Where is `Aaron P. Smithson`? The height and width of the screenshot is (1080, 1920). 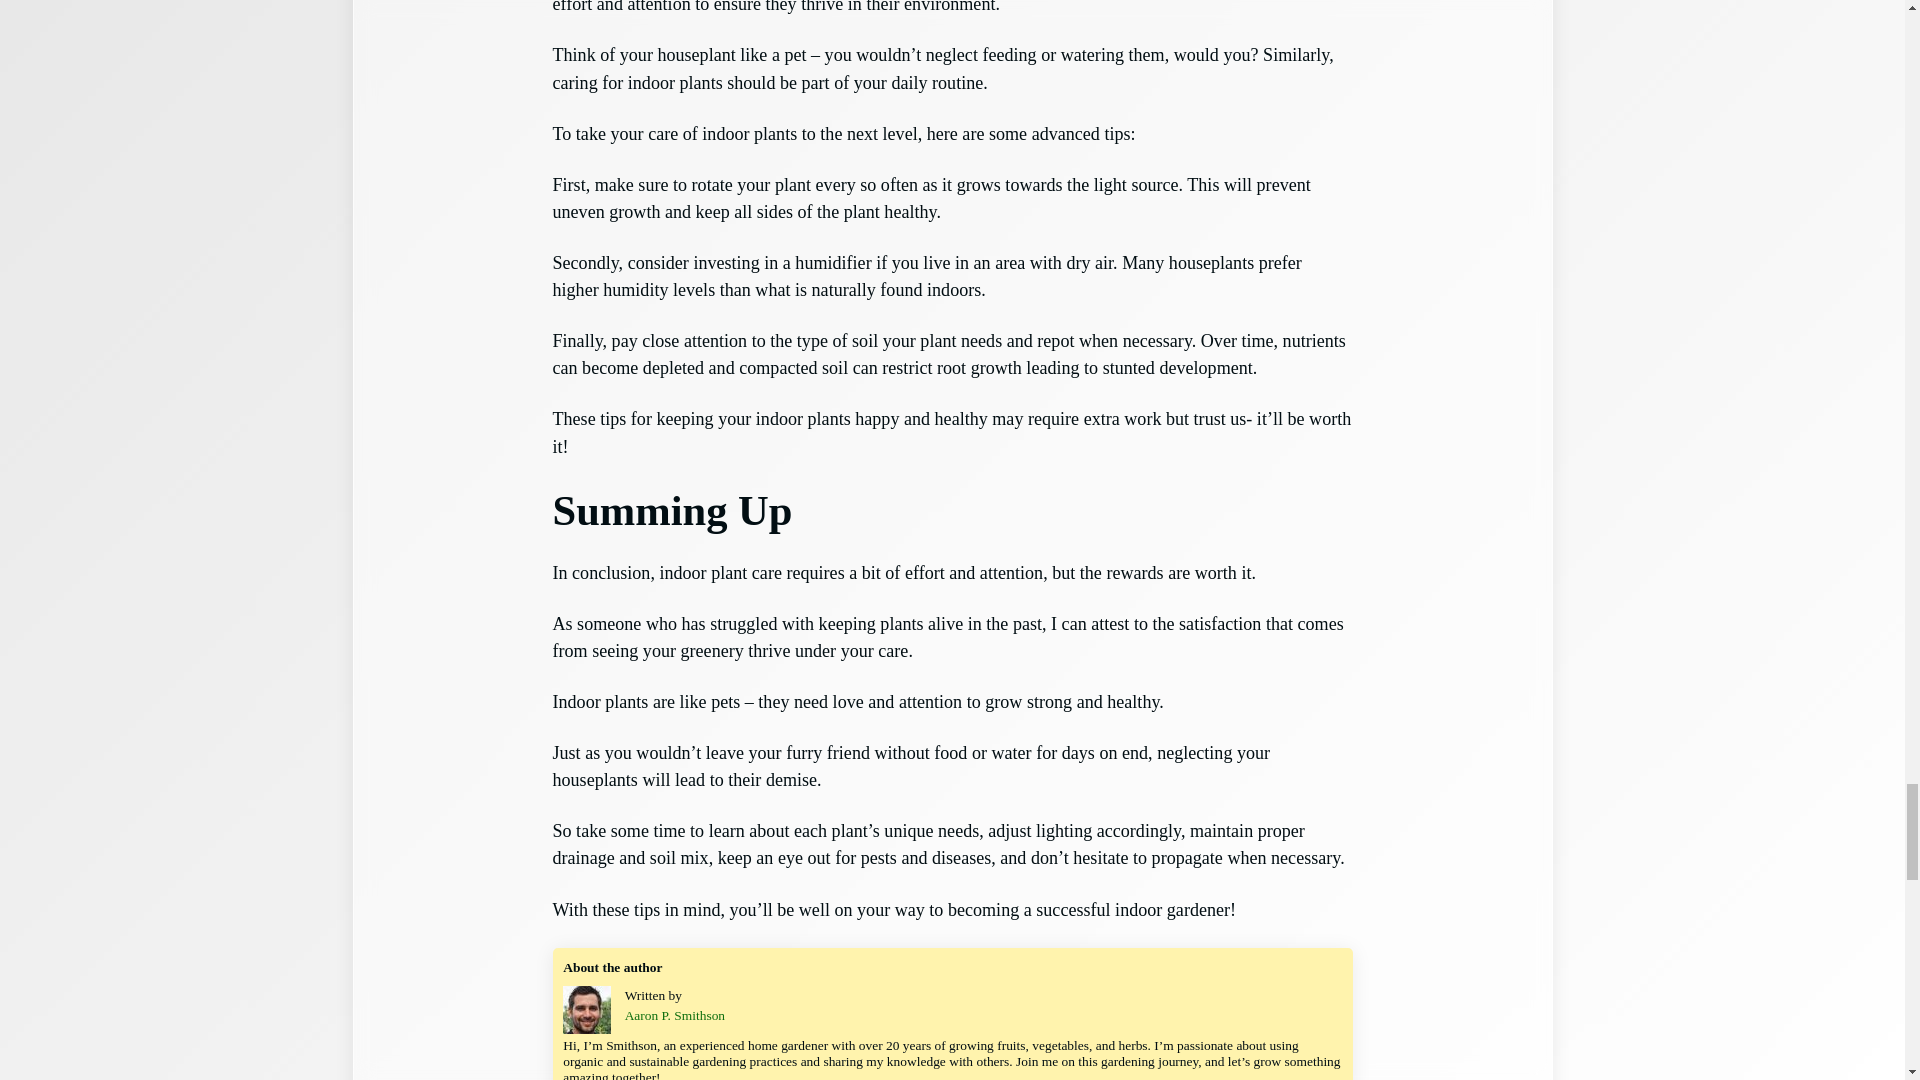
Aaron P. Smithson is located at coordinates (675, 1014).